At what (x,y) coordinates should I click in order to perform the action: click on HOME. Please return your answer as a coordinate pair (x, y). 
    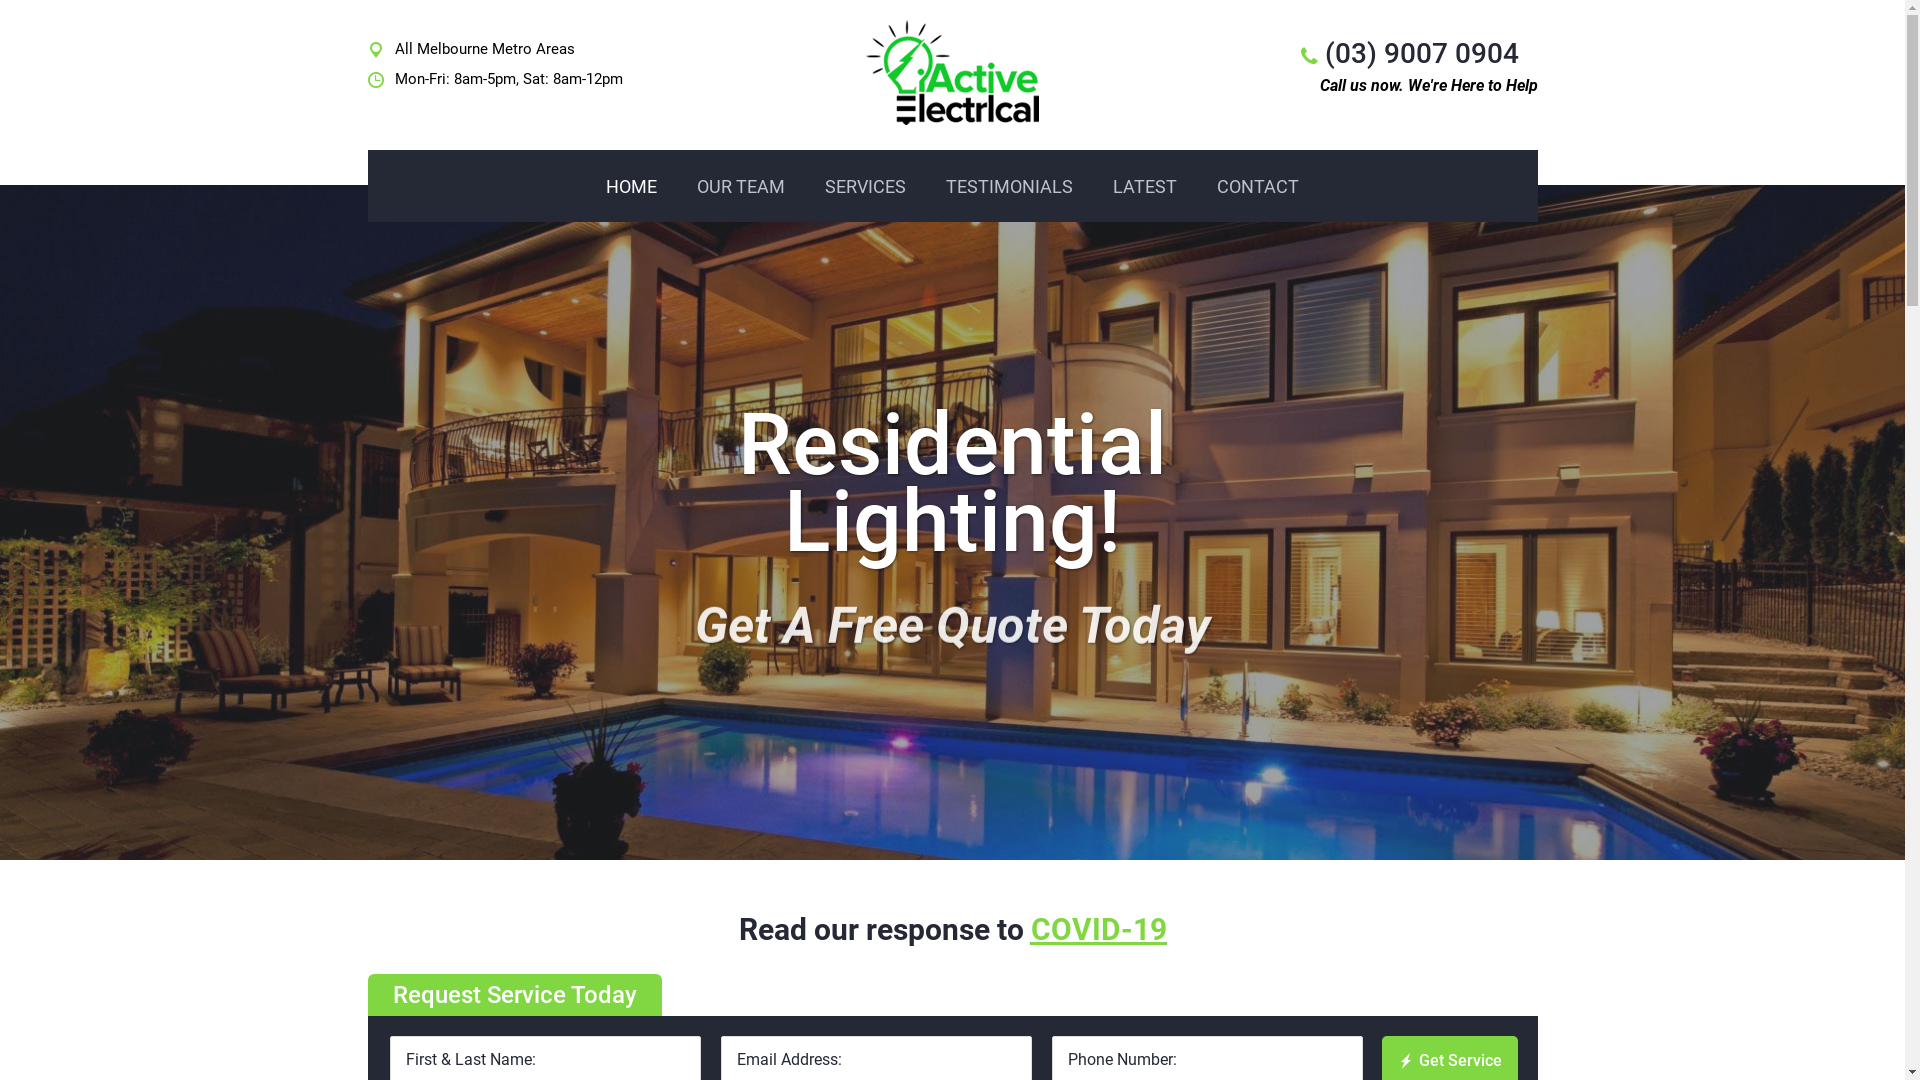
    Looking at the image, I should click on (632, 187).